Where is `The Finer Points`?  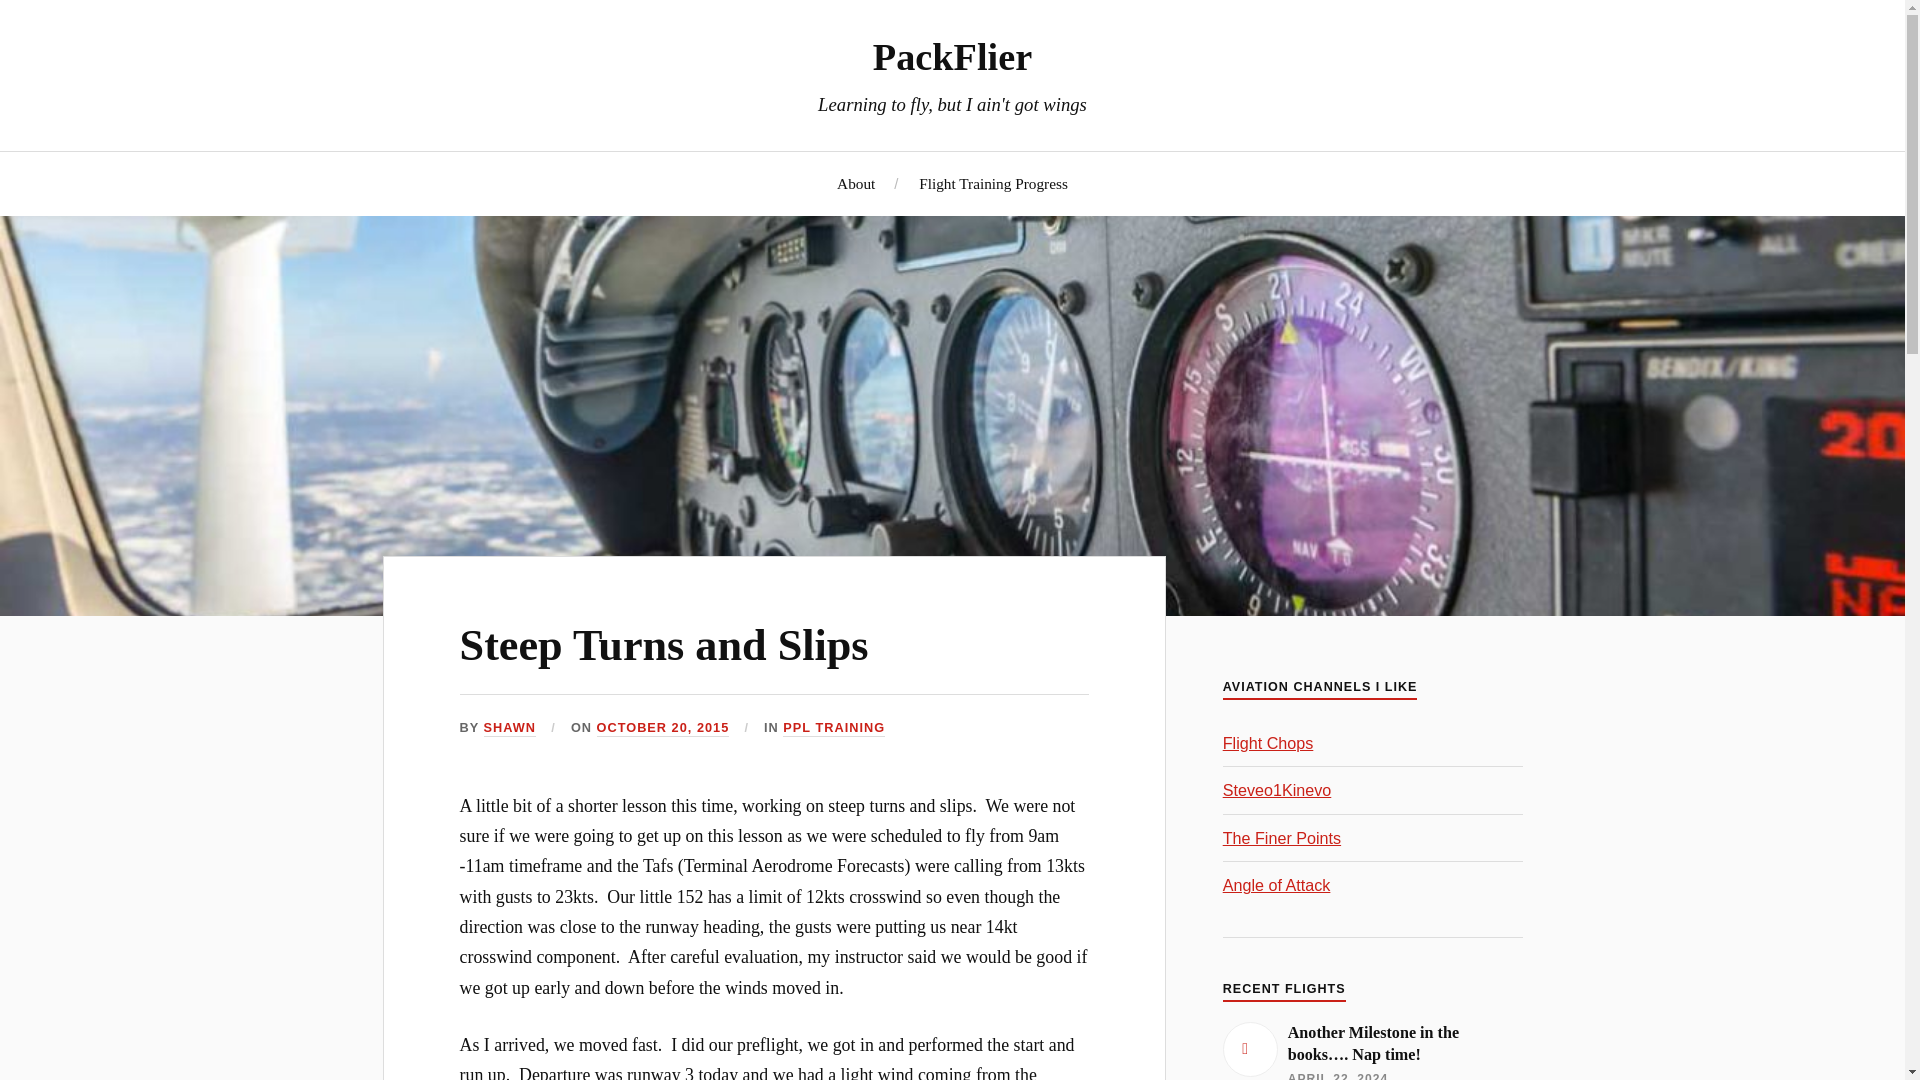 The Finer Points is located at coordinates (1282, 838).